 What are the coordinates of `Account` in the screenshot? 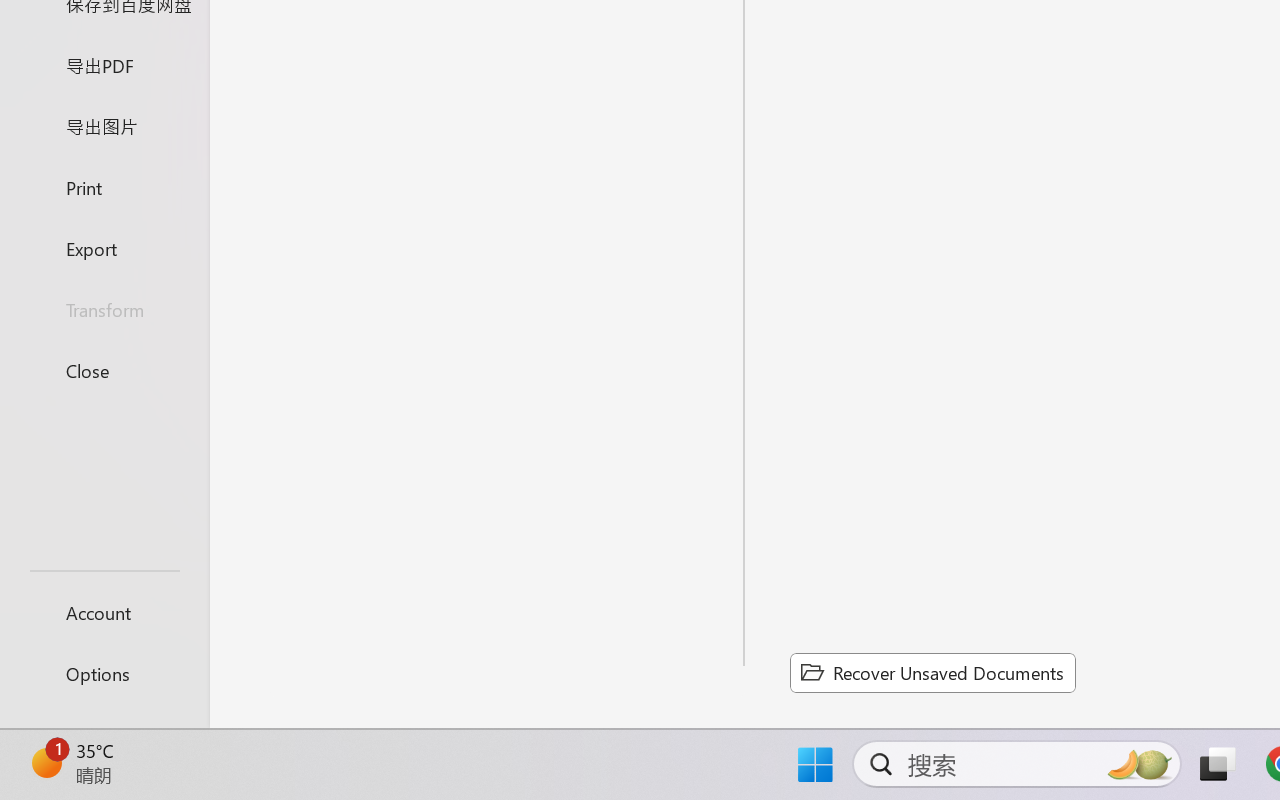 It's located at (104, 612).